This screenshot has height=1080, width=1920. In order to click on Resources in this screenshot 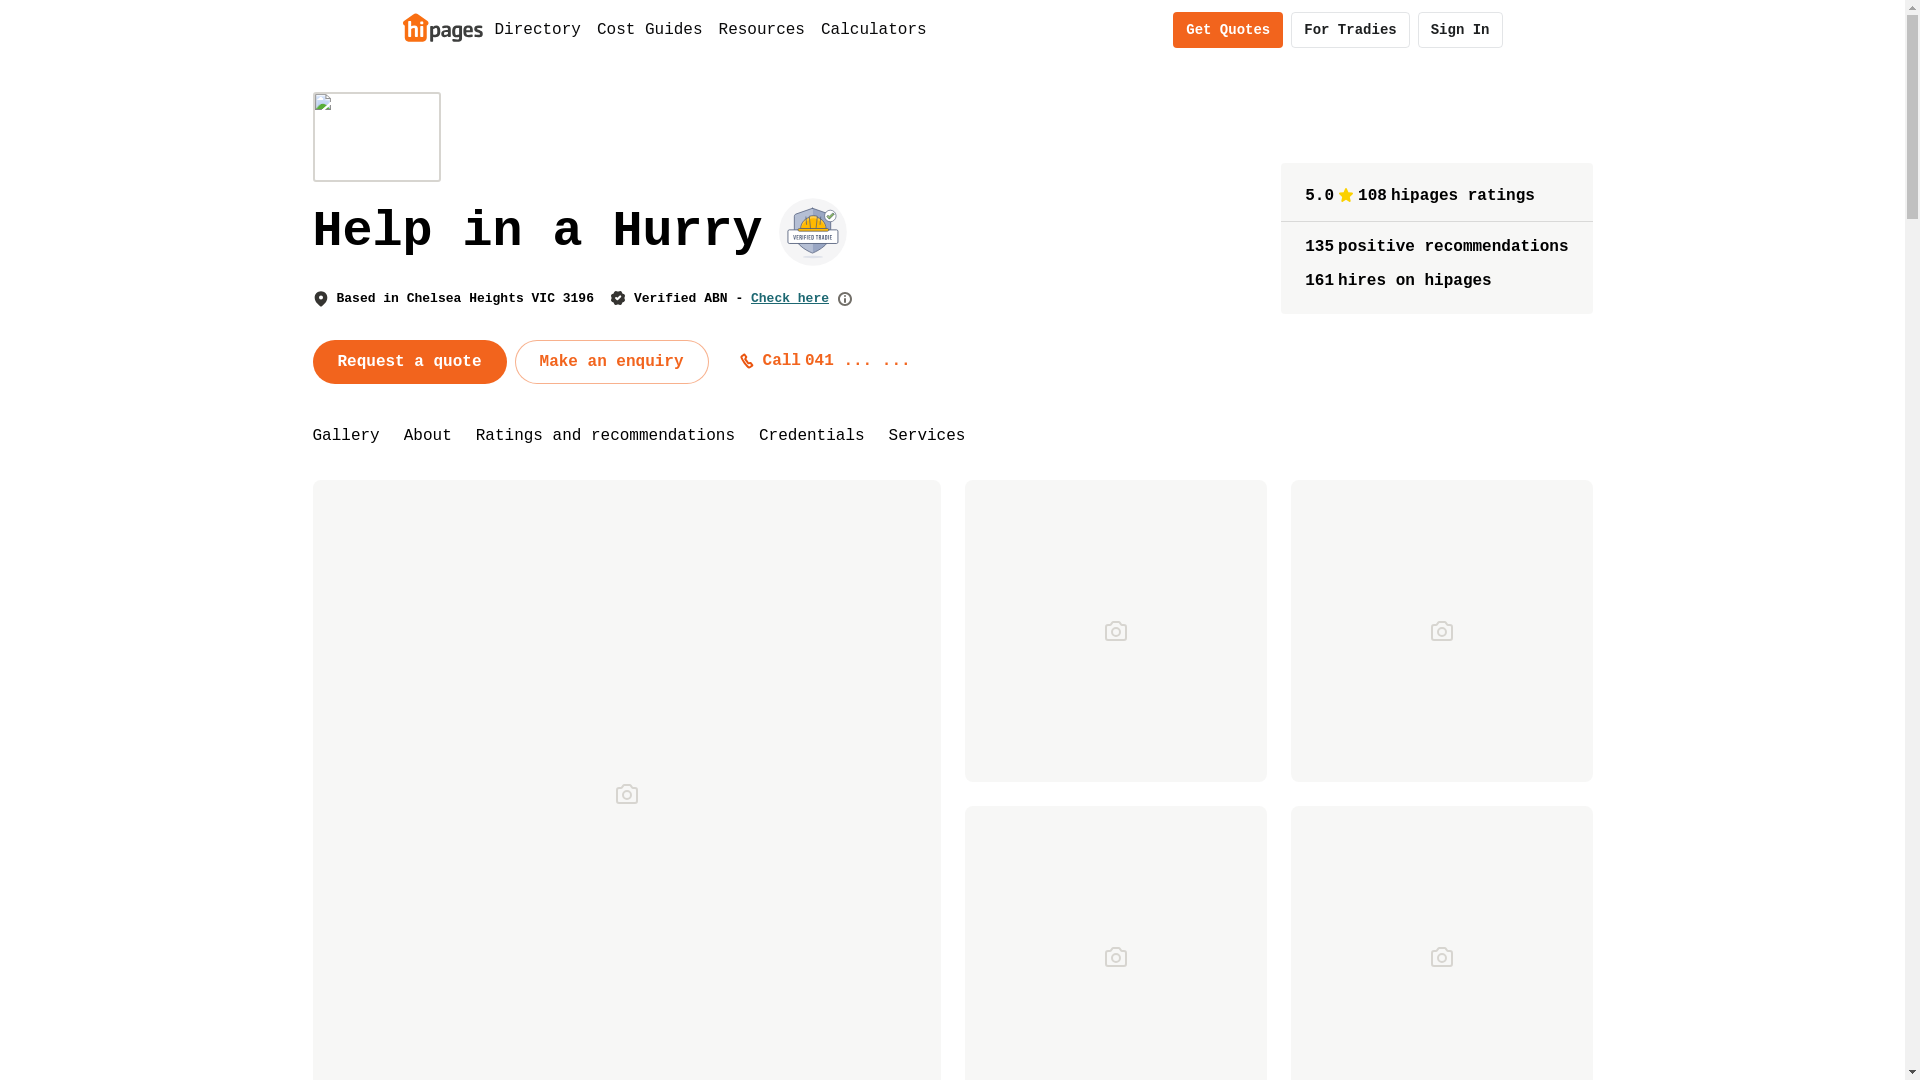, I will do `click(762, 30)`.